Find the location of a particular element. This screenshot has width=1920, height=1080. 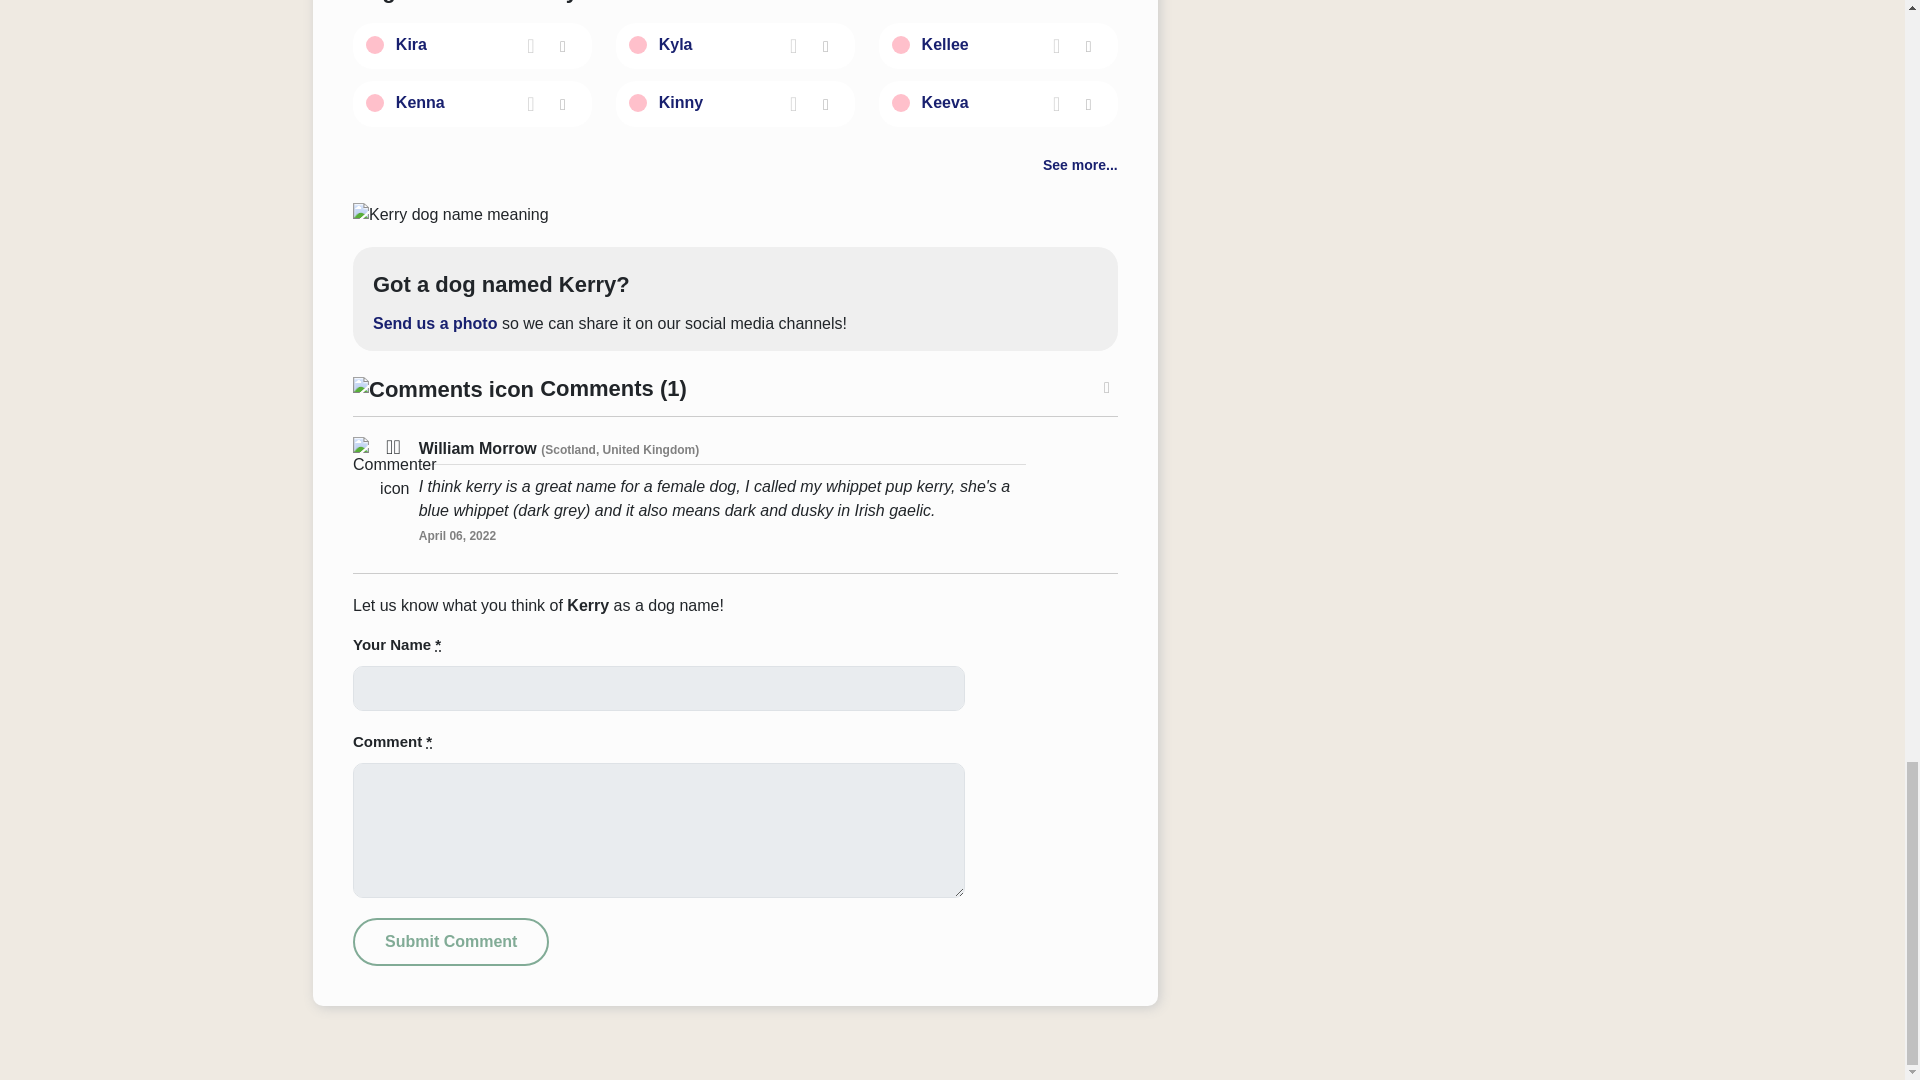

Kira is located at coordinates (410, 44).